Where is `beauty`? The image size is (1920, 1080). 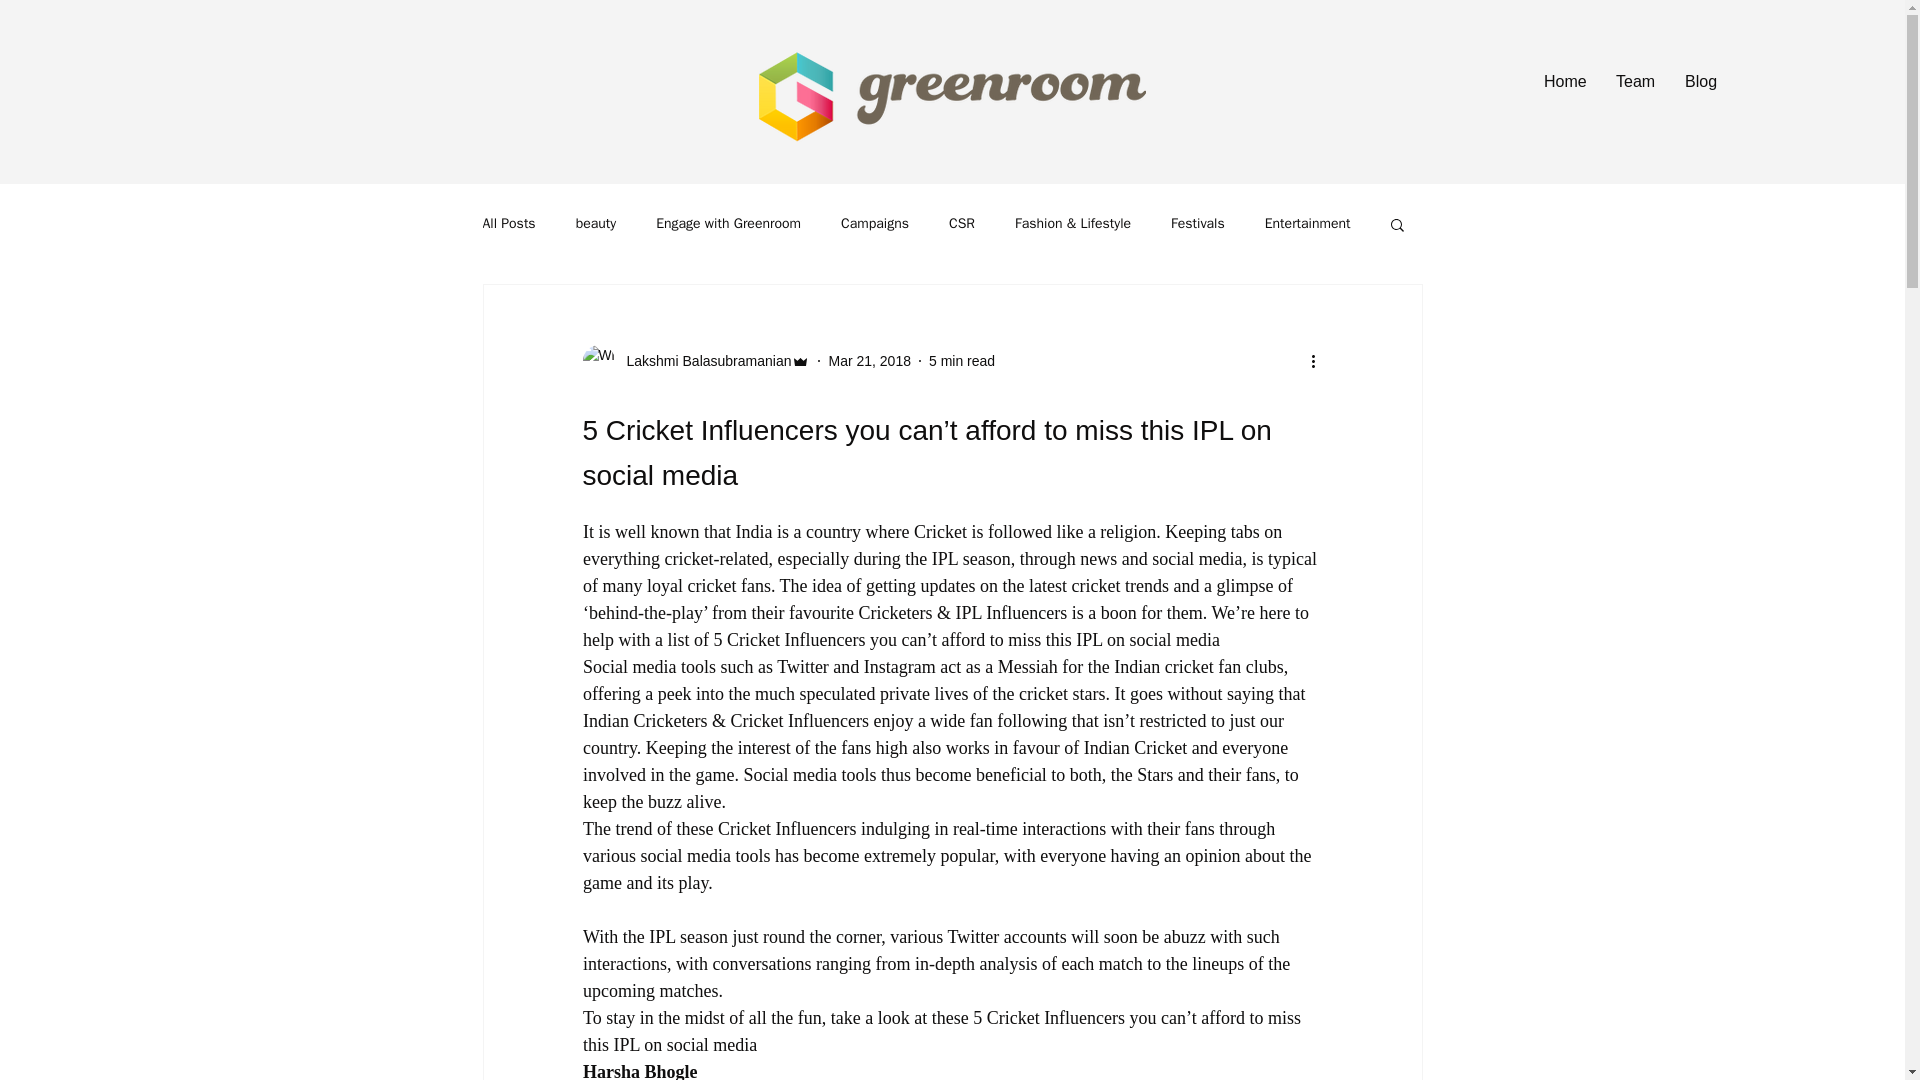
beauty is located at coordinates (596, 224).